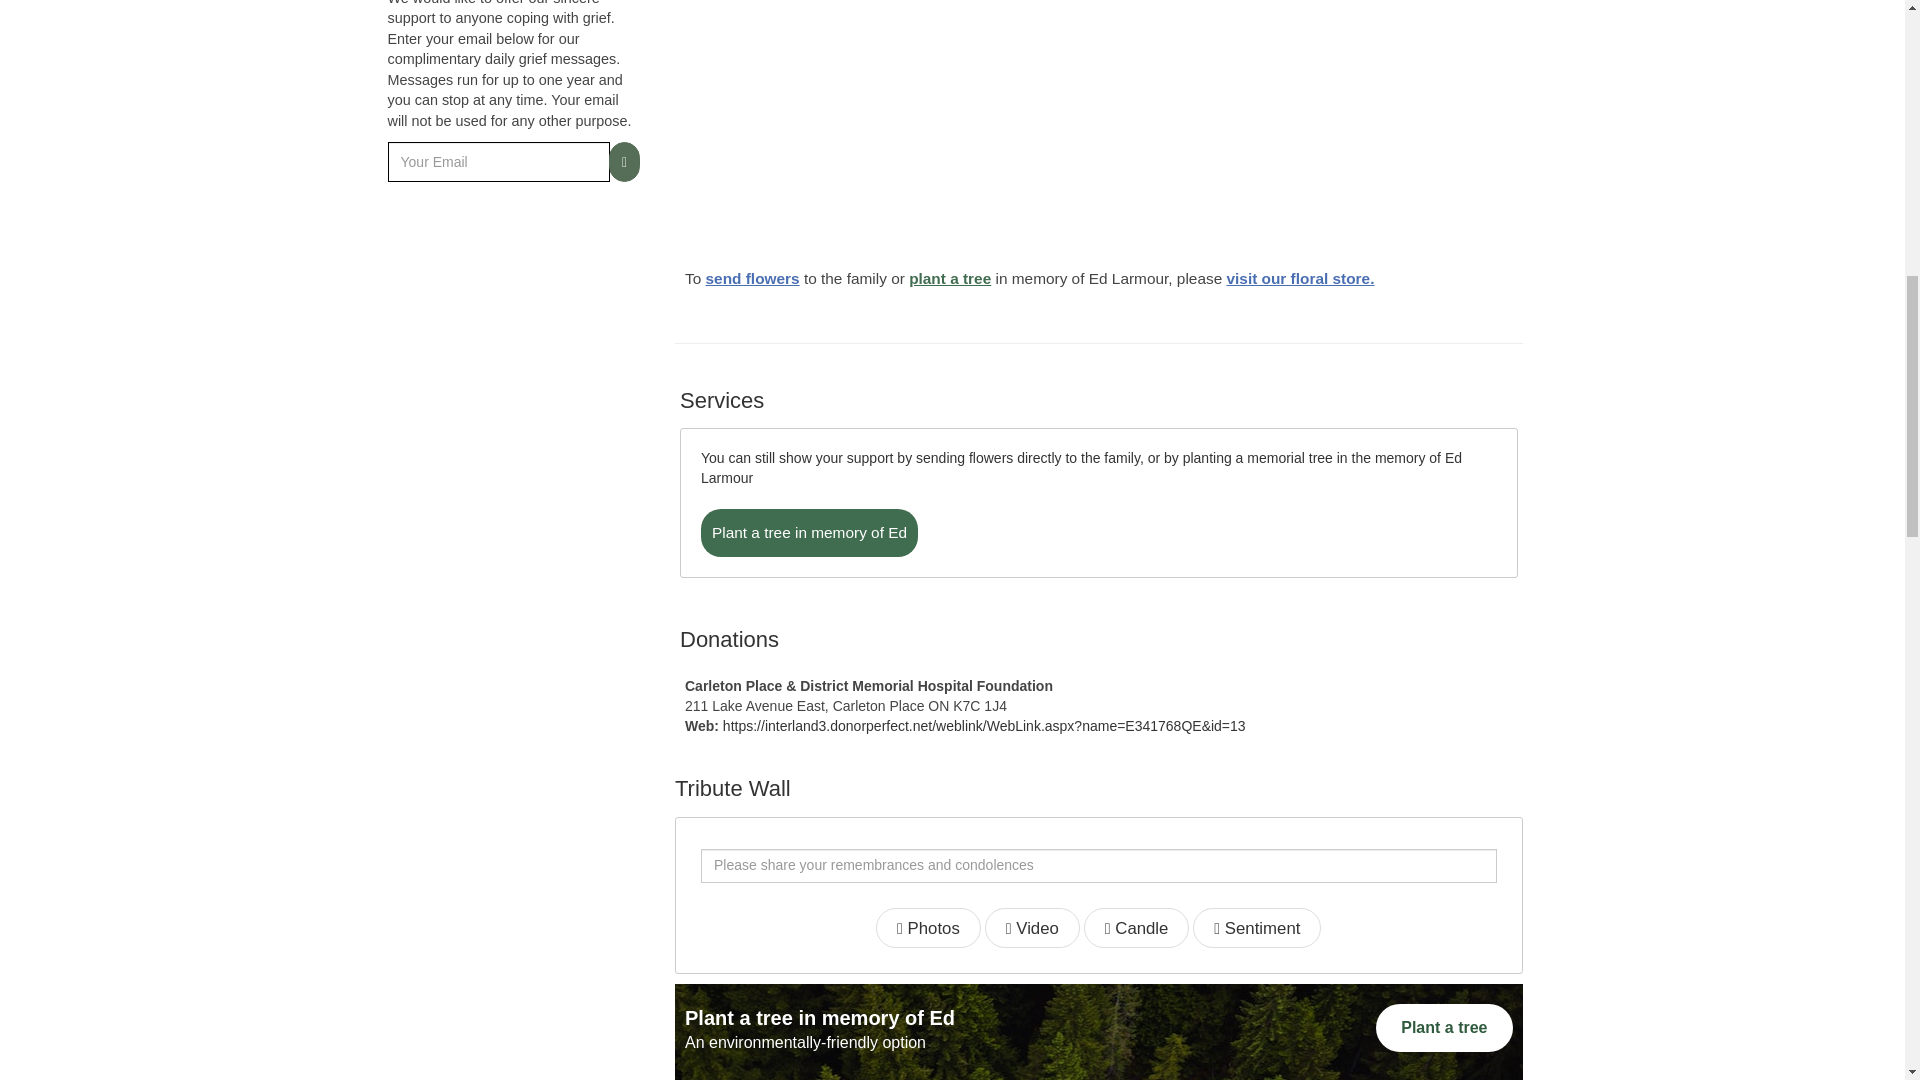 The height and width of the screenshot is (1080, 1920). I want to click on Plant a tree, so click(1444, 1028).